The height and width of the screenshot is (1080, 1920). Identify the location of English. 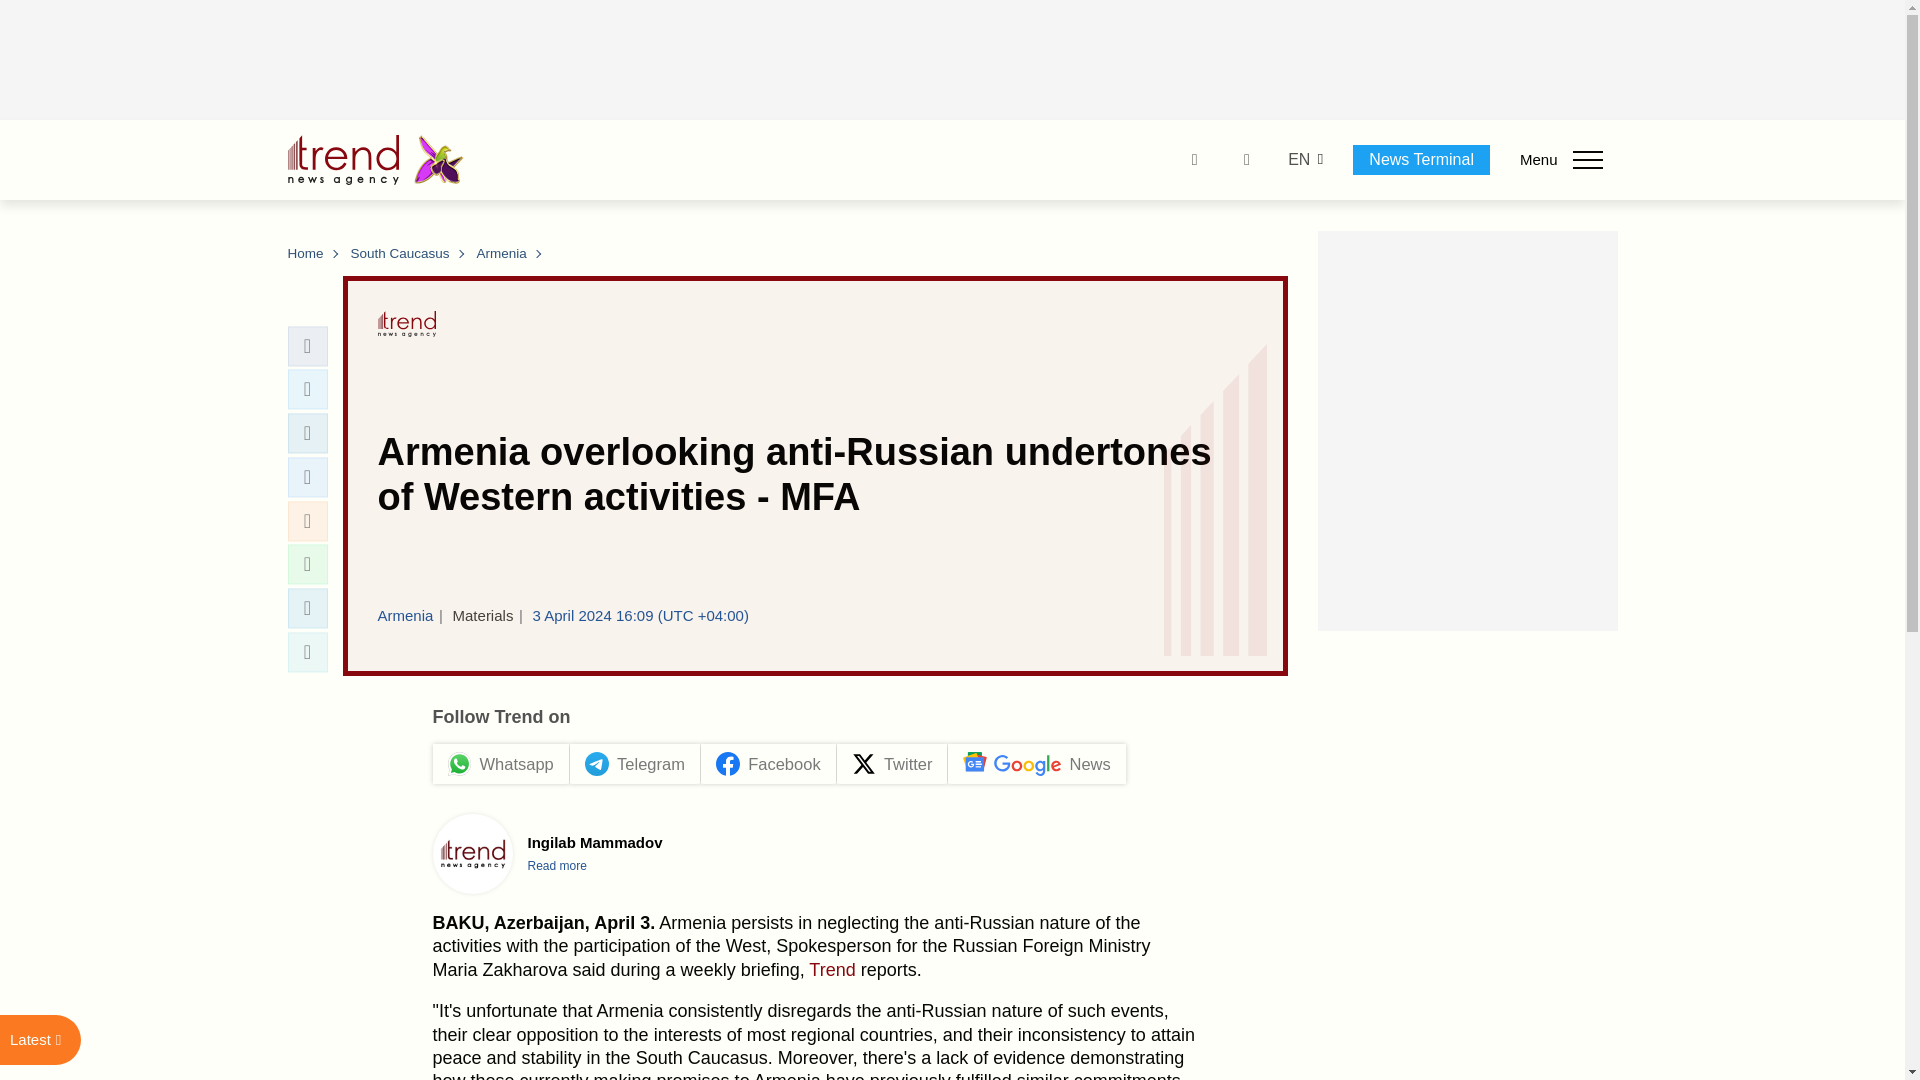
(1298, 160).